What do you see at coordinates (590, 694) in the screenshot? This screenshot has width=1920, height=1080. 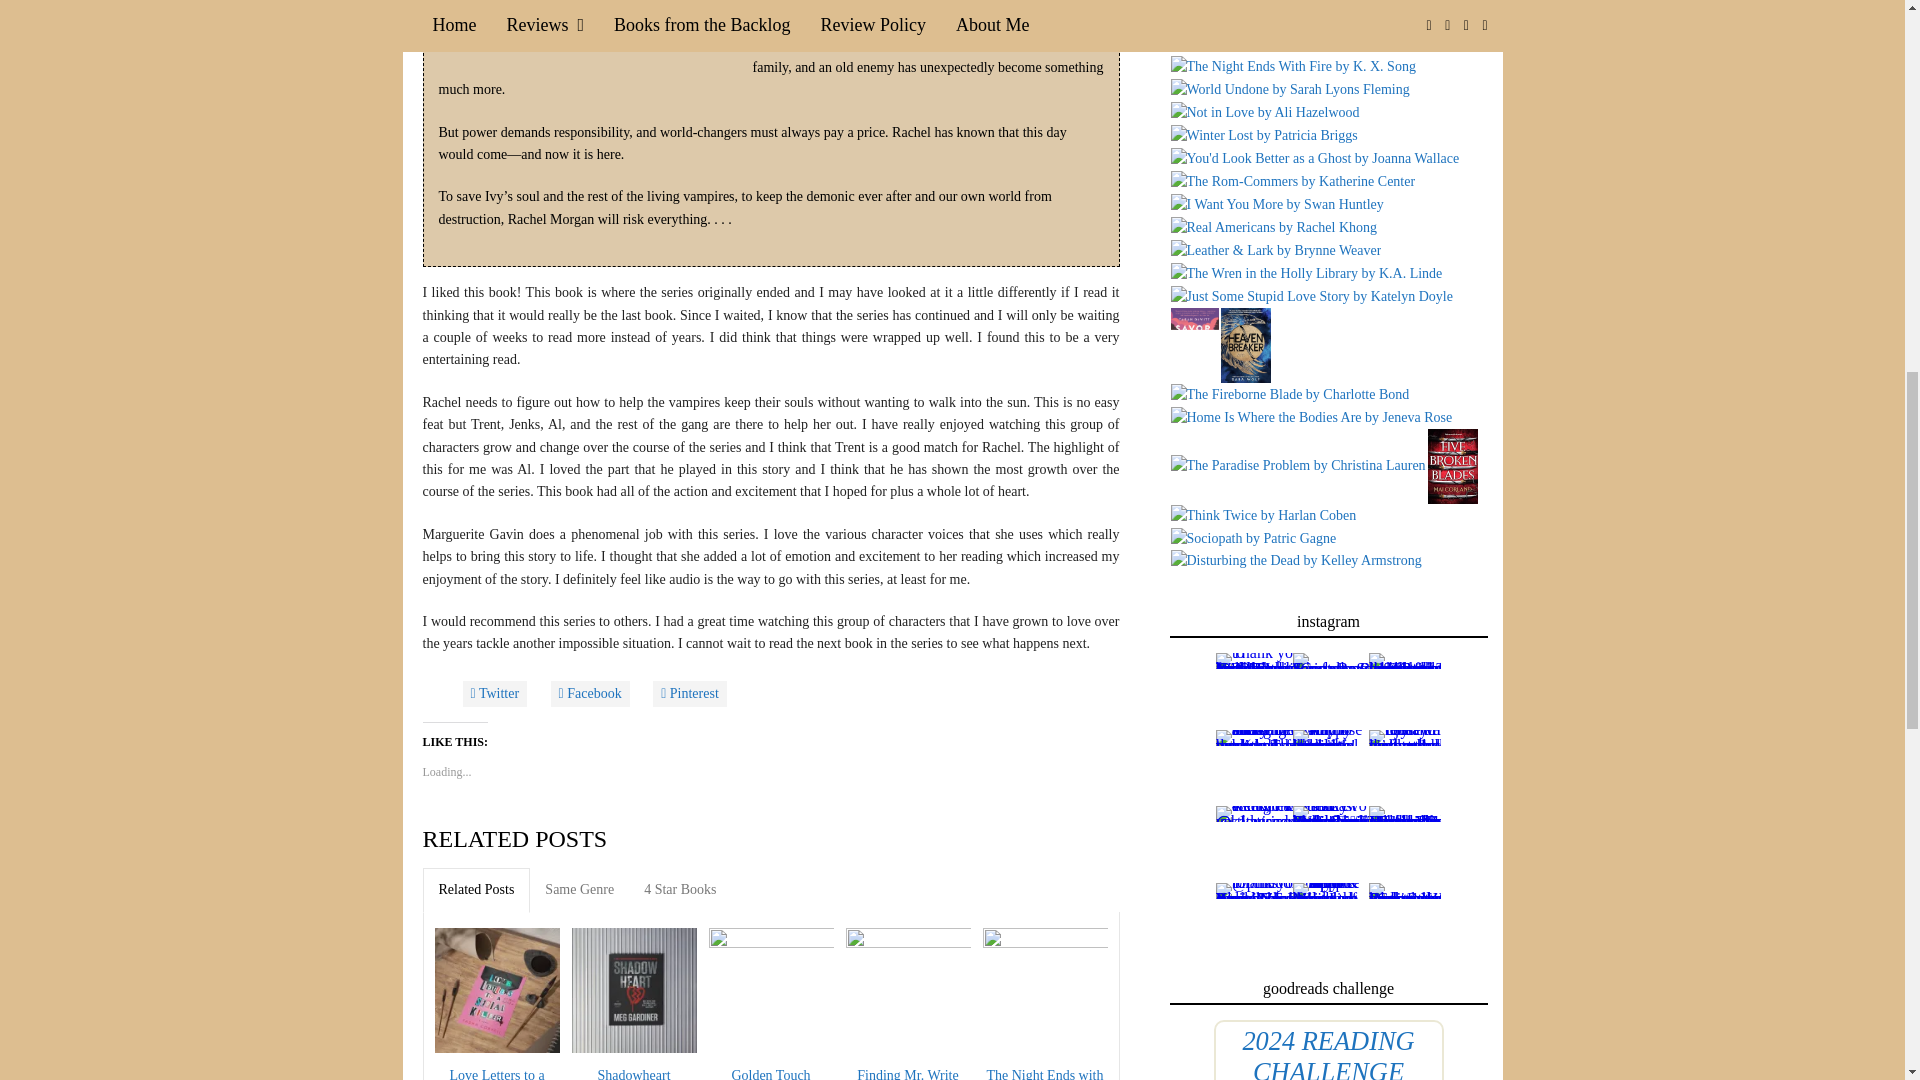 I see `Facebook` at bounding box center [590, 694].